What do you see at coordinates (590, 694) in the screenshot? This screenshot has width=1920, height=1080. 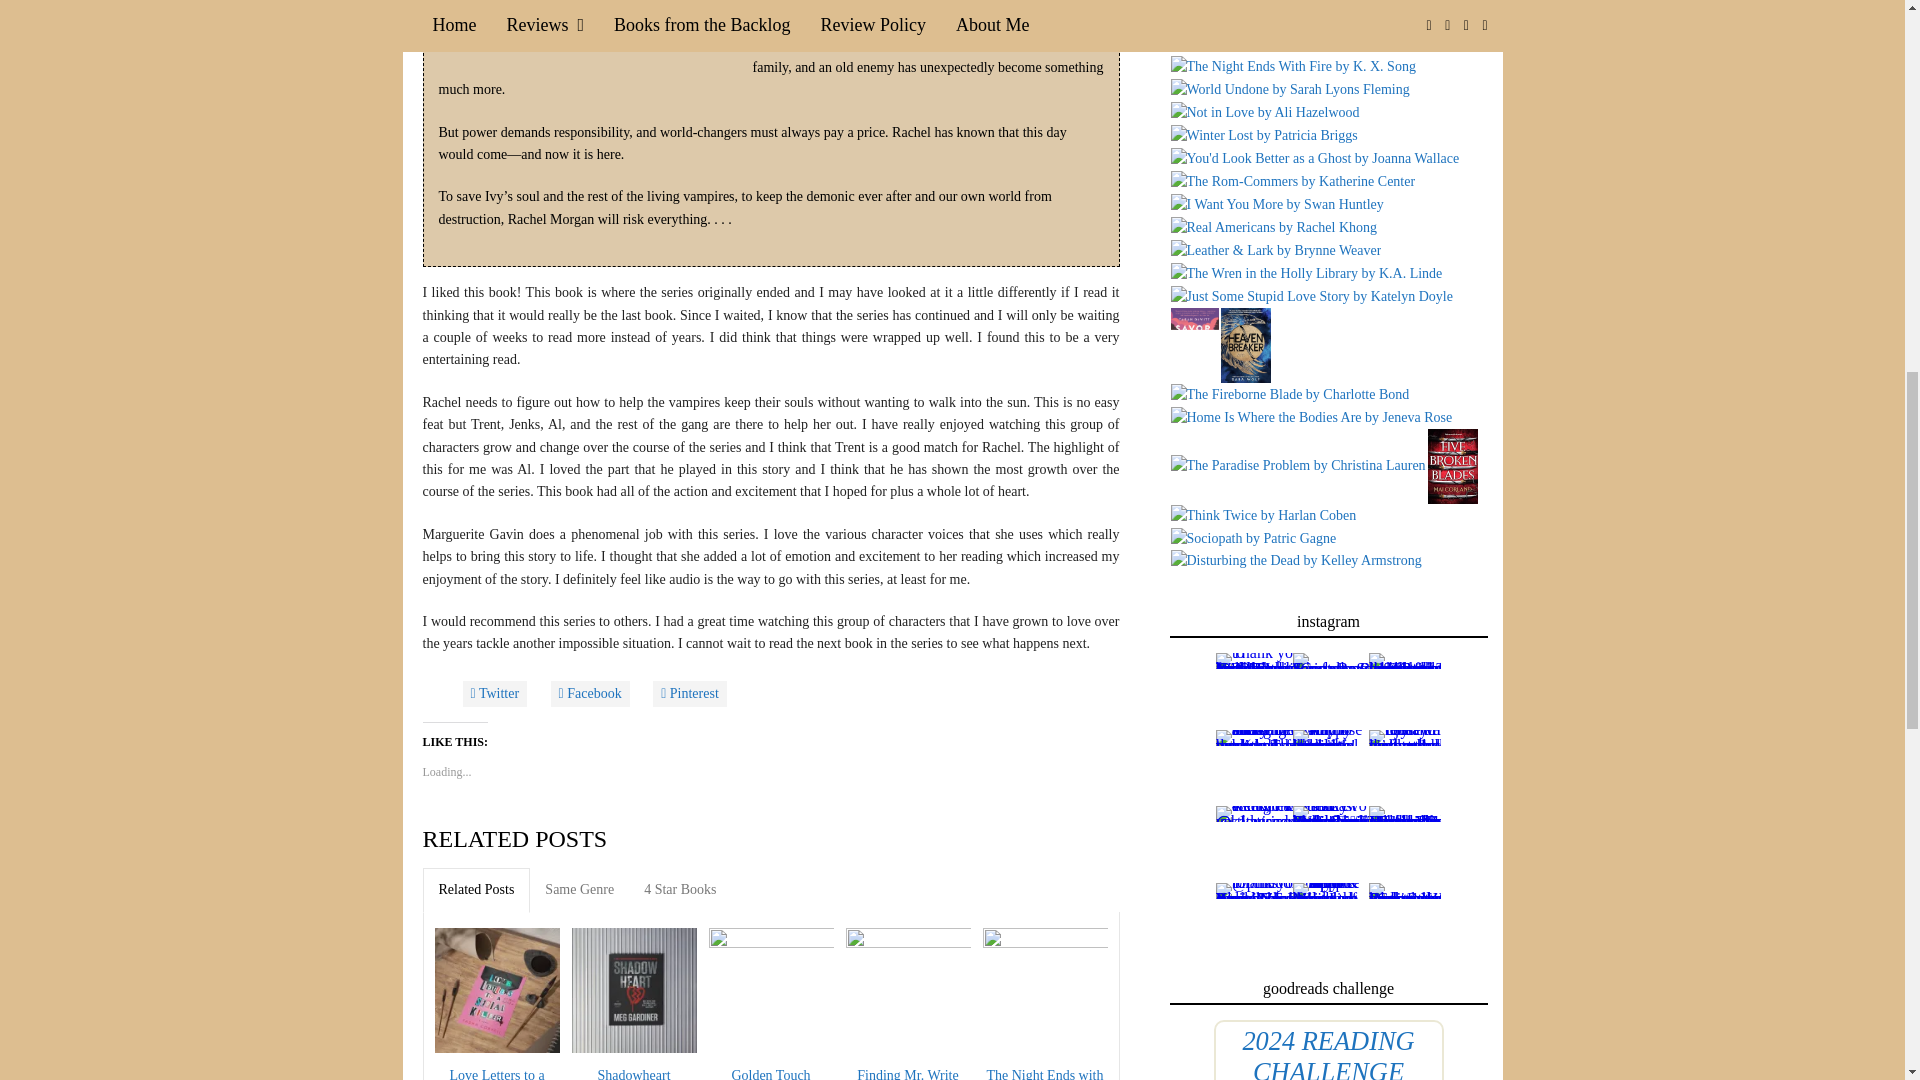 I see `Facebook` at bounding box center [590, 694].